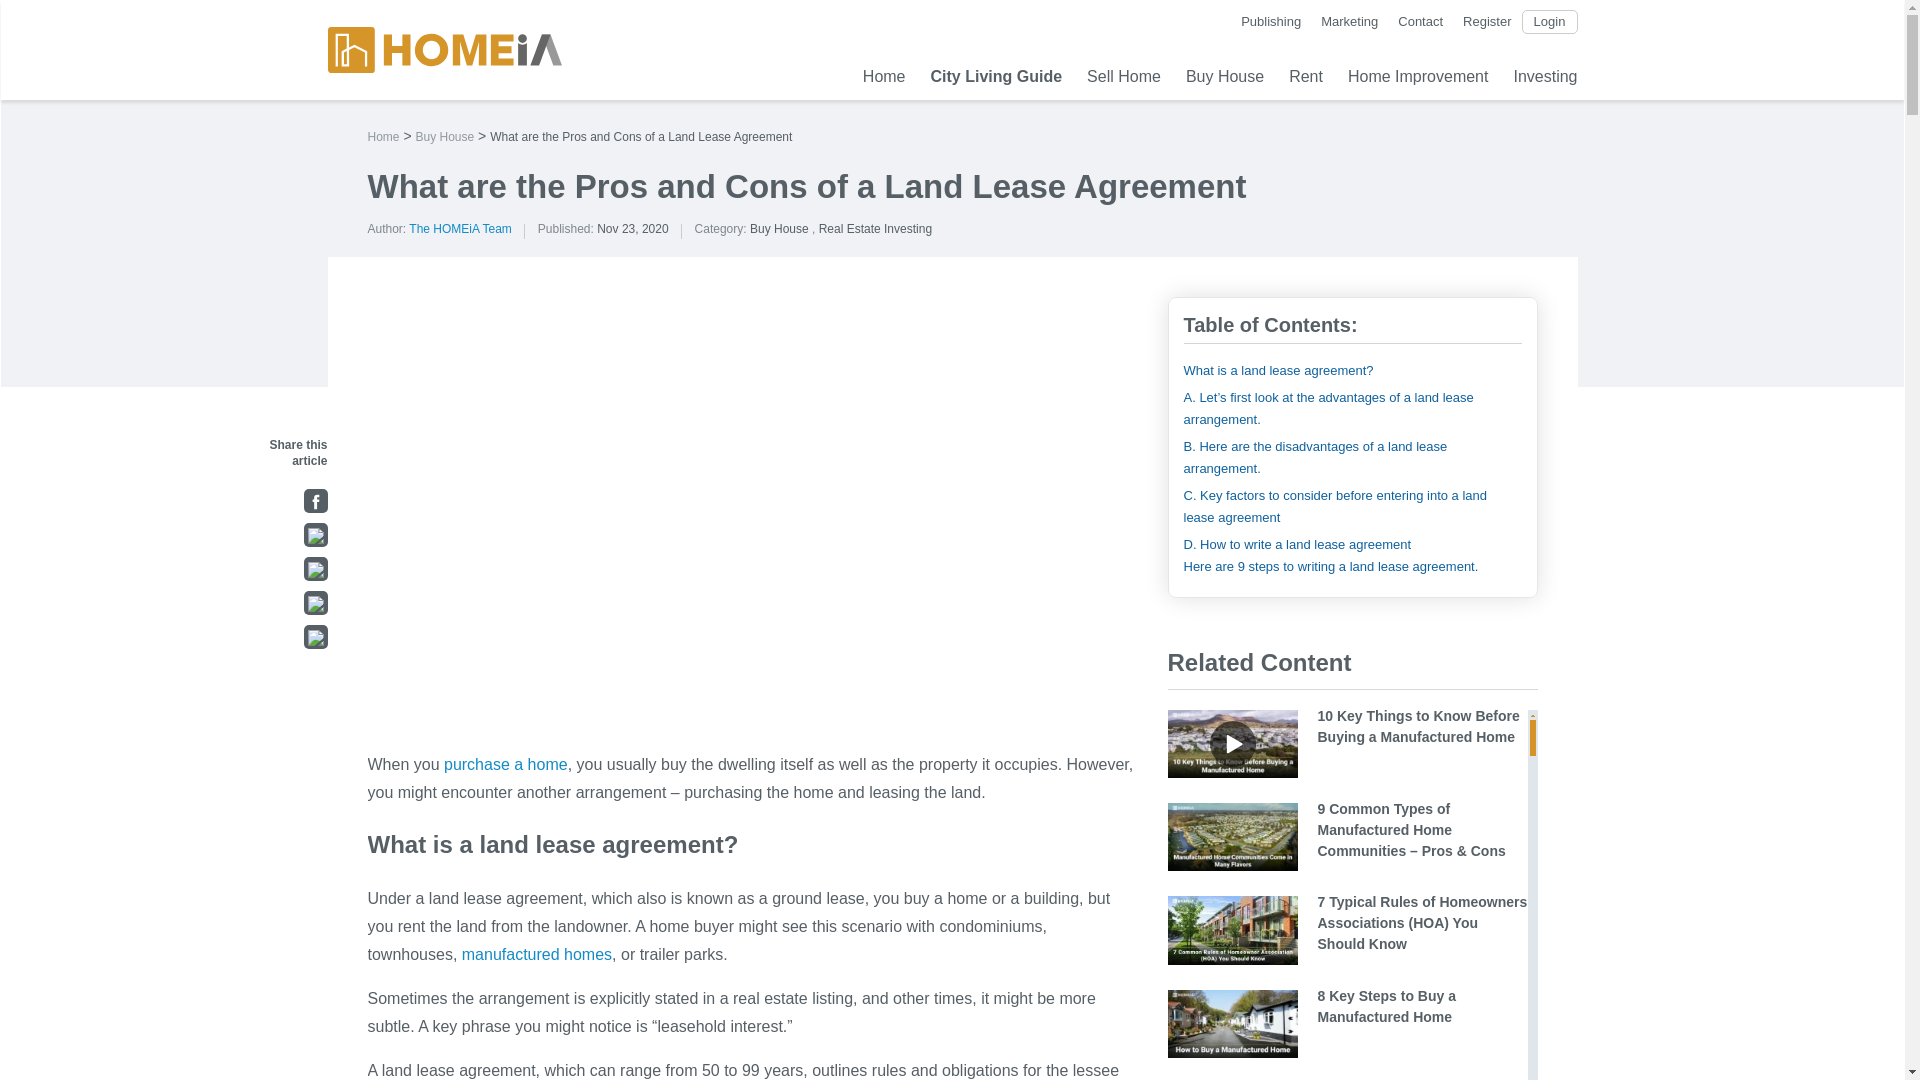  I want to click on Buy House, so click(444, 136).